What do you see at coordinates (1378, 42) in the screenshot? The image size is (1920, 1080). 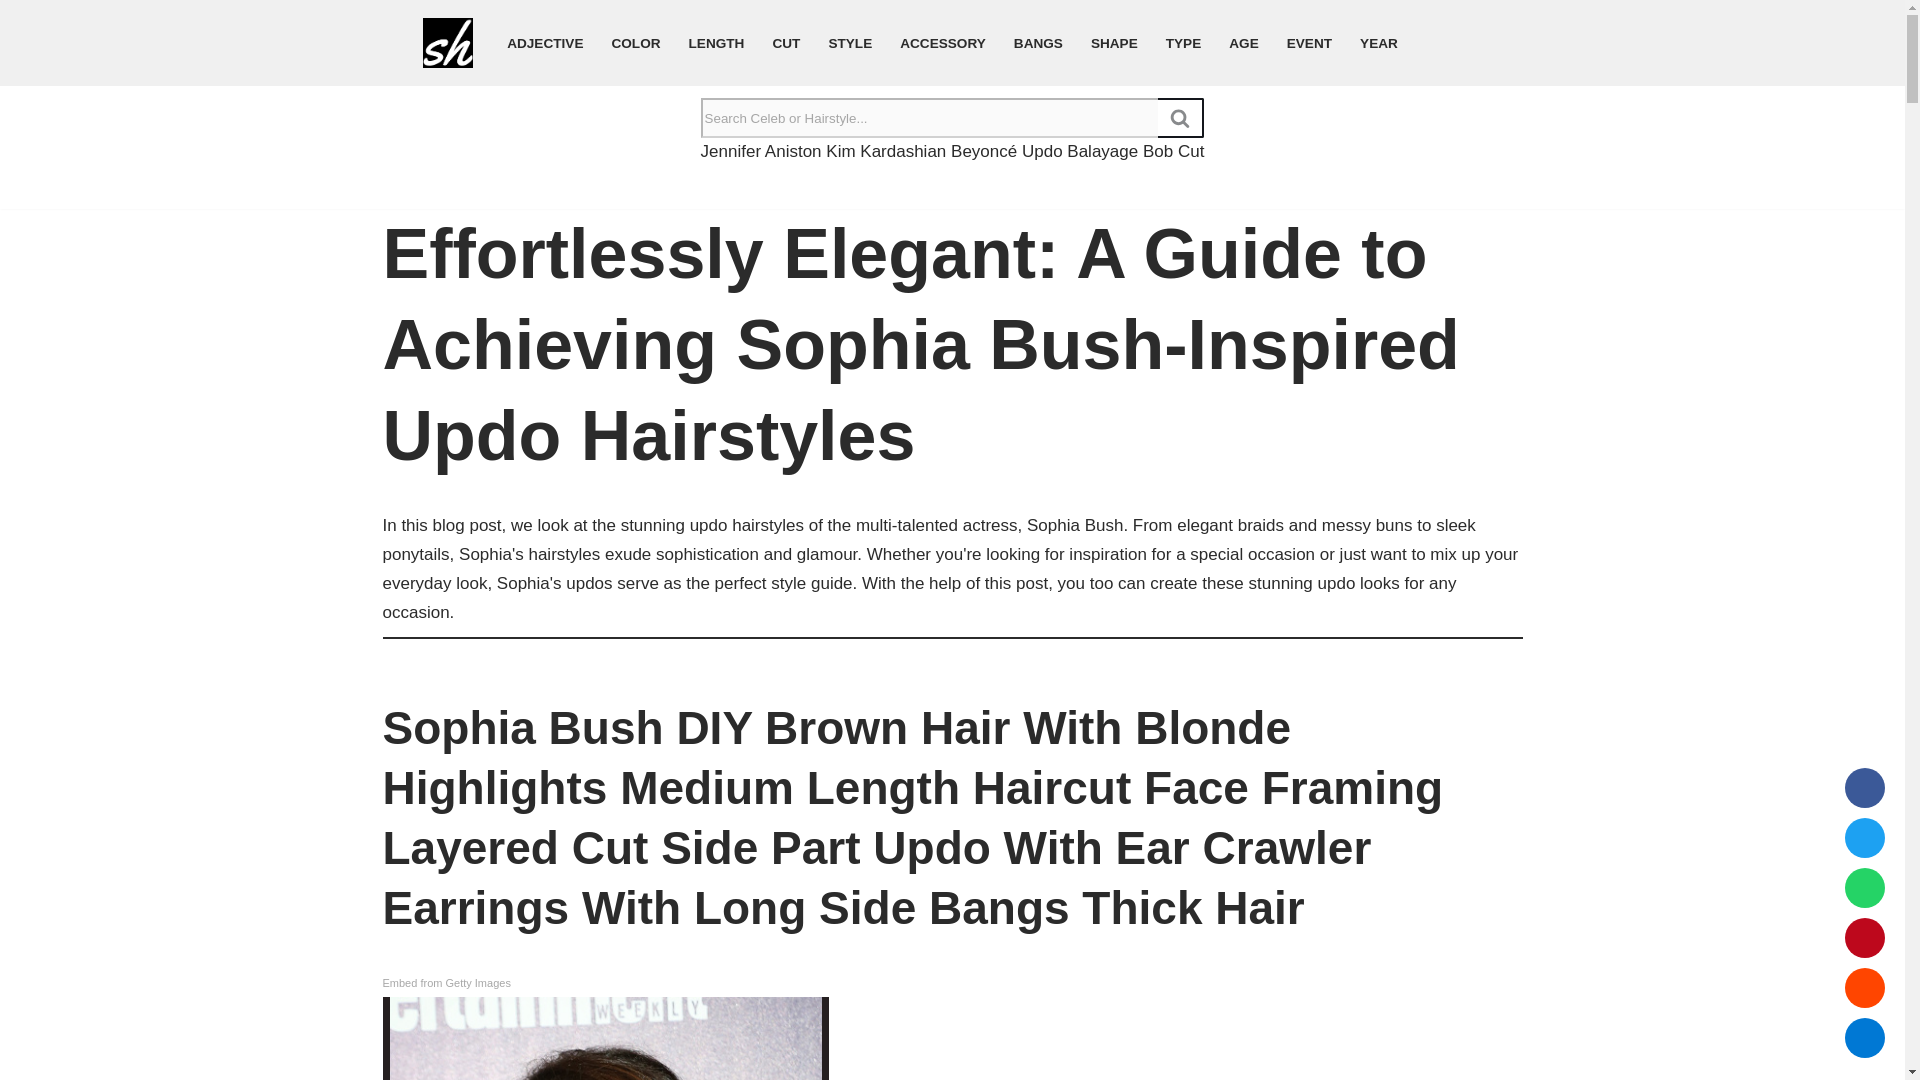 I see `YEAR` at bounding box center [1378, 42].